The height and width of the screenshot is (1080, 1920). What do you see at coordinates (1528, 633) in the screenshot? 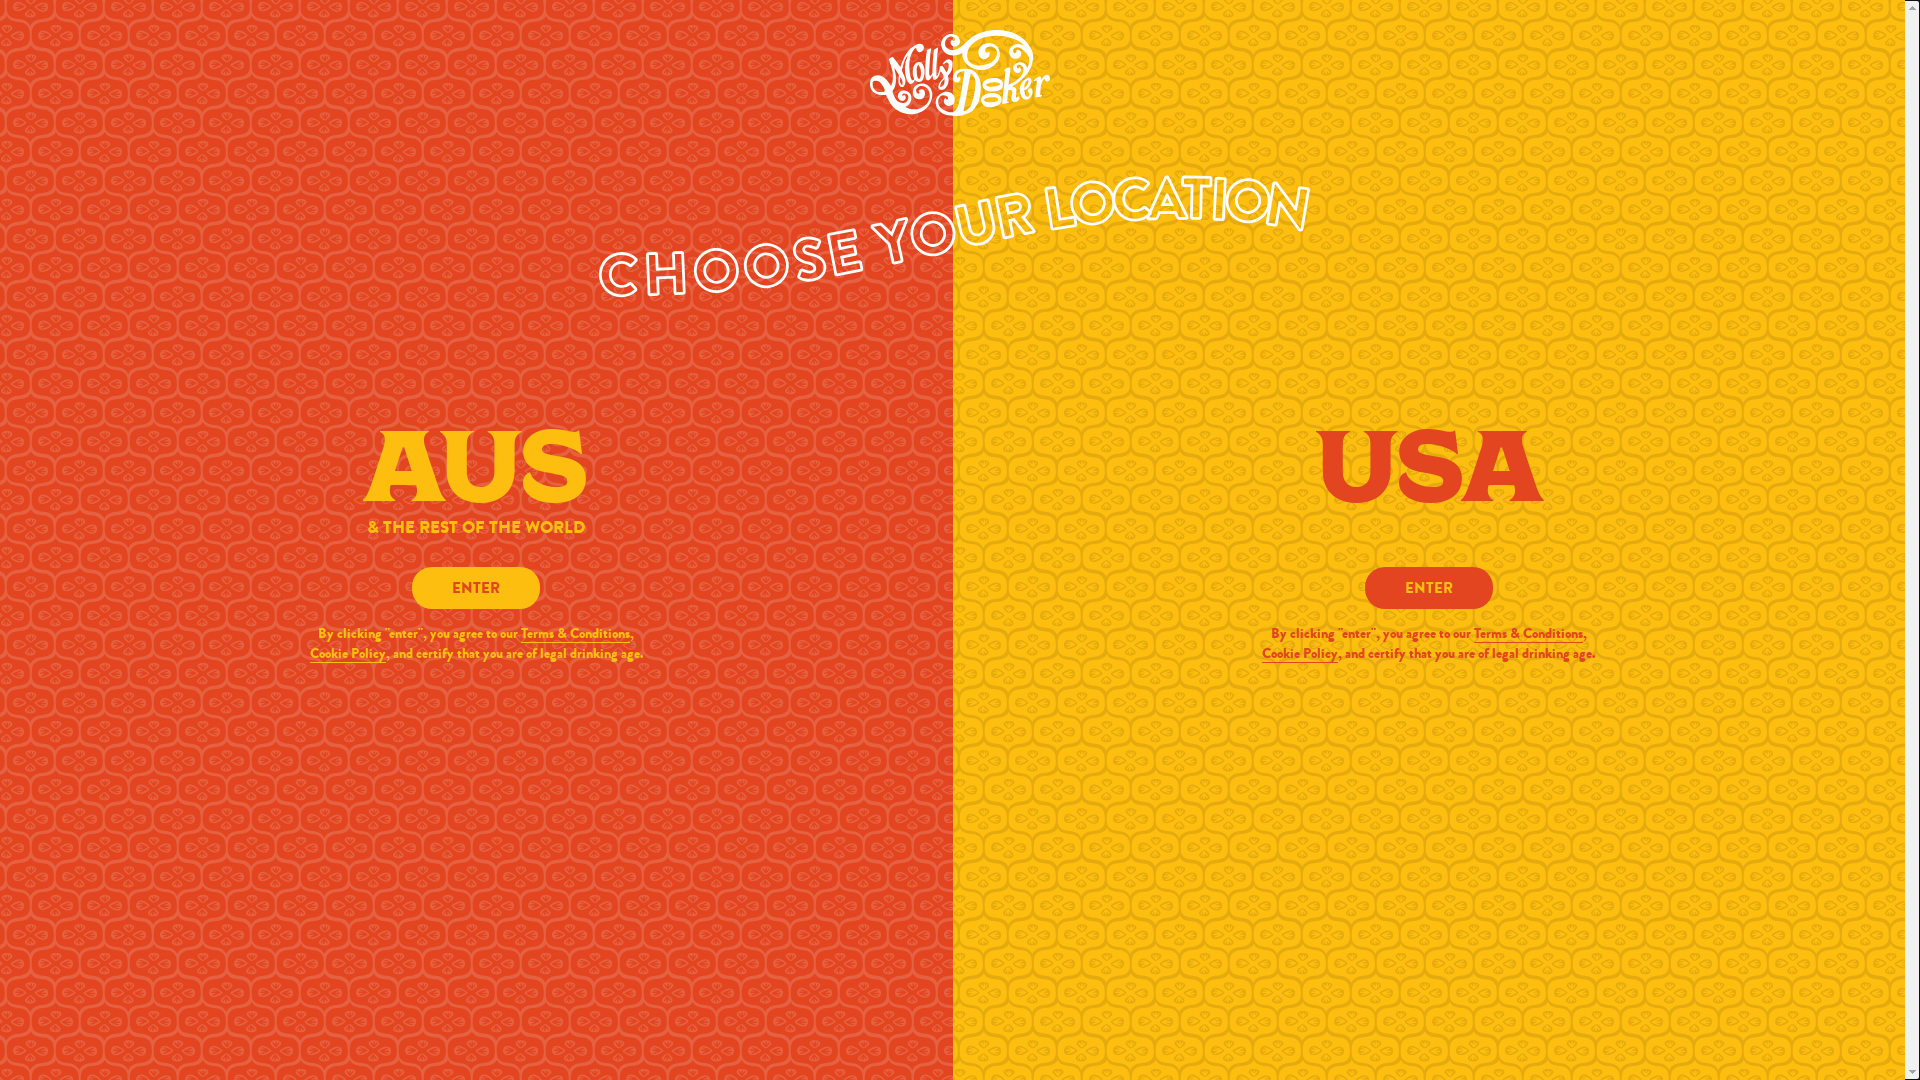
I see `Terms & Conditions` at bounding box center [1528, 633].